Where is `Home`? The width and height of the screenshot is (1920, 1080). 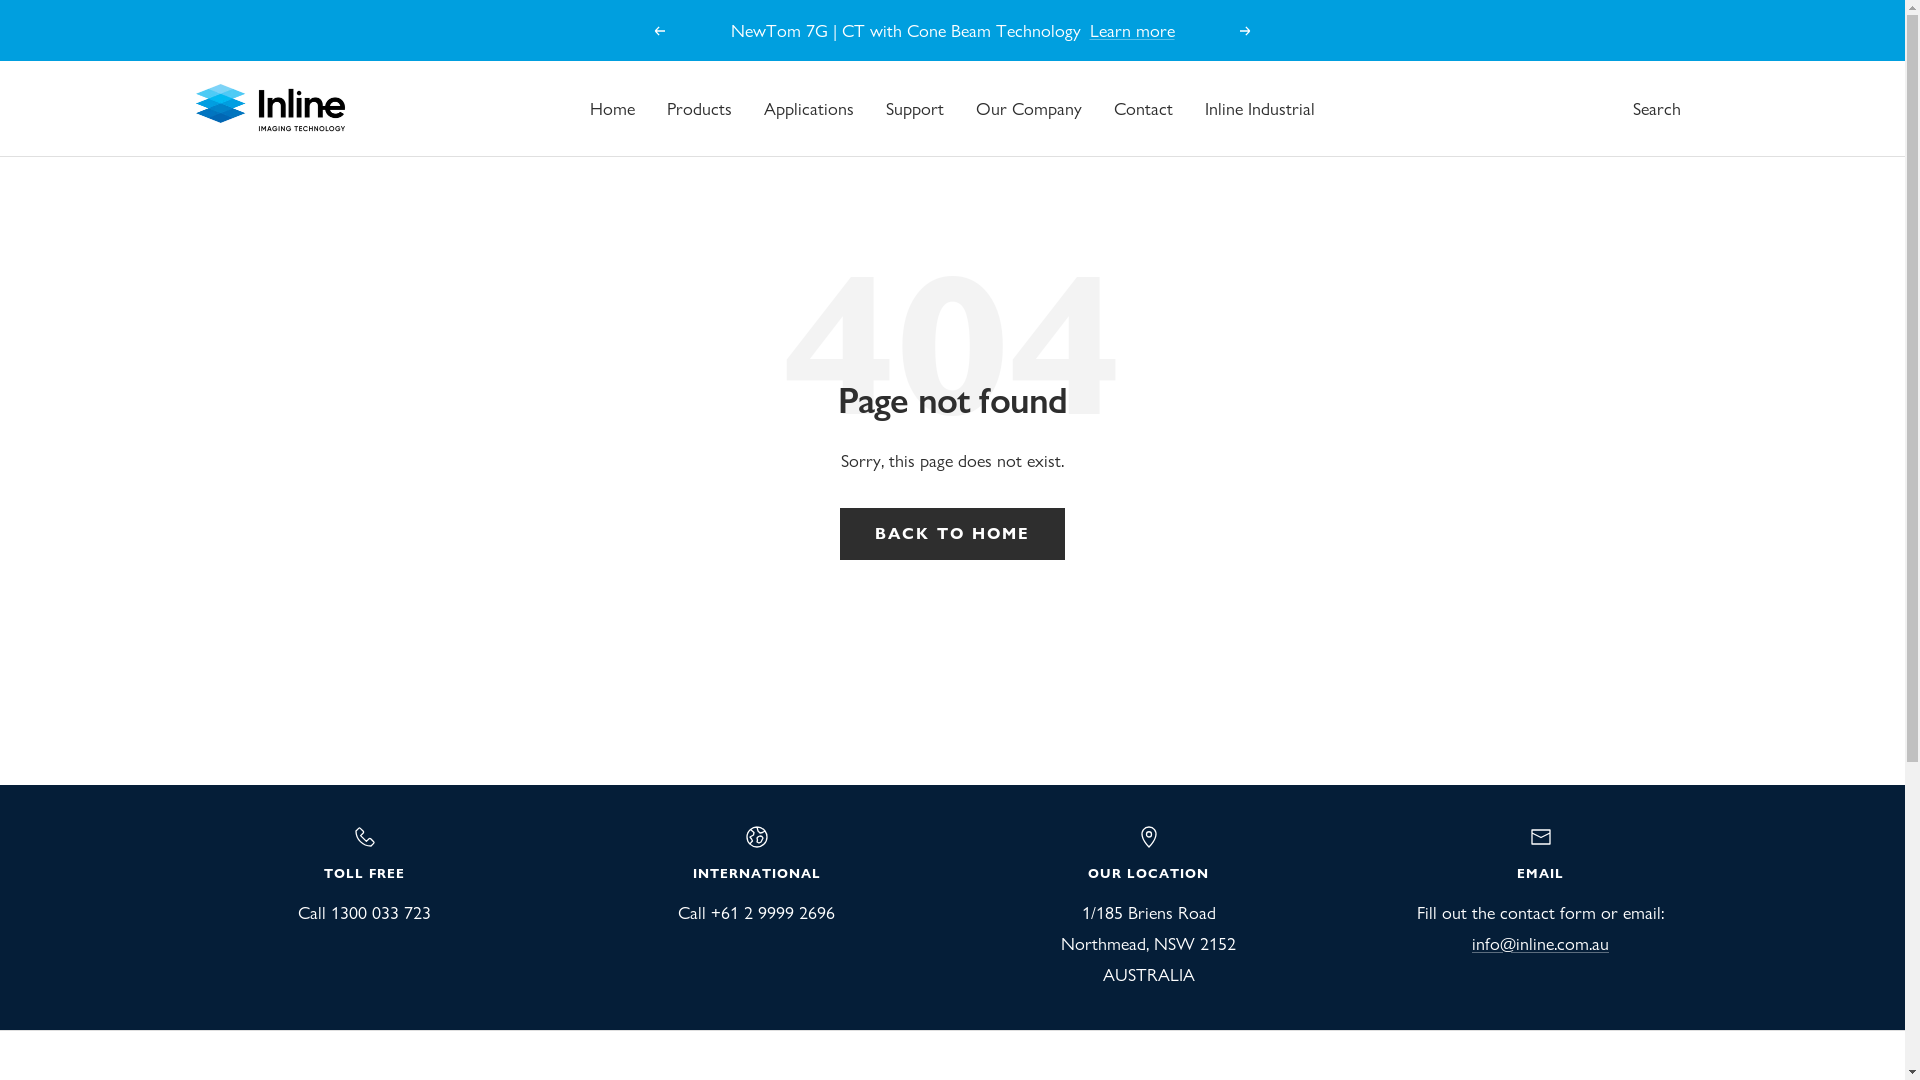
Home is located at coordinates (612, 108).